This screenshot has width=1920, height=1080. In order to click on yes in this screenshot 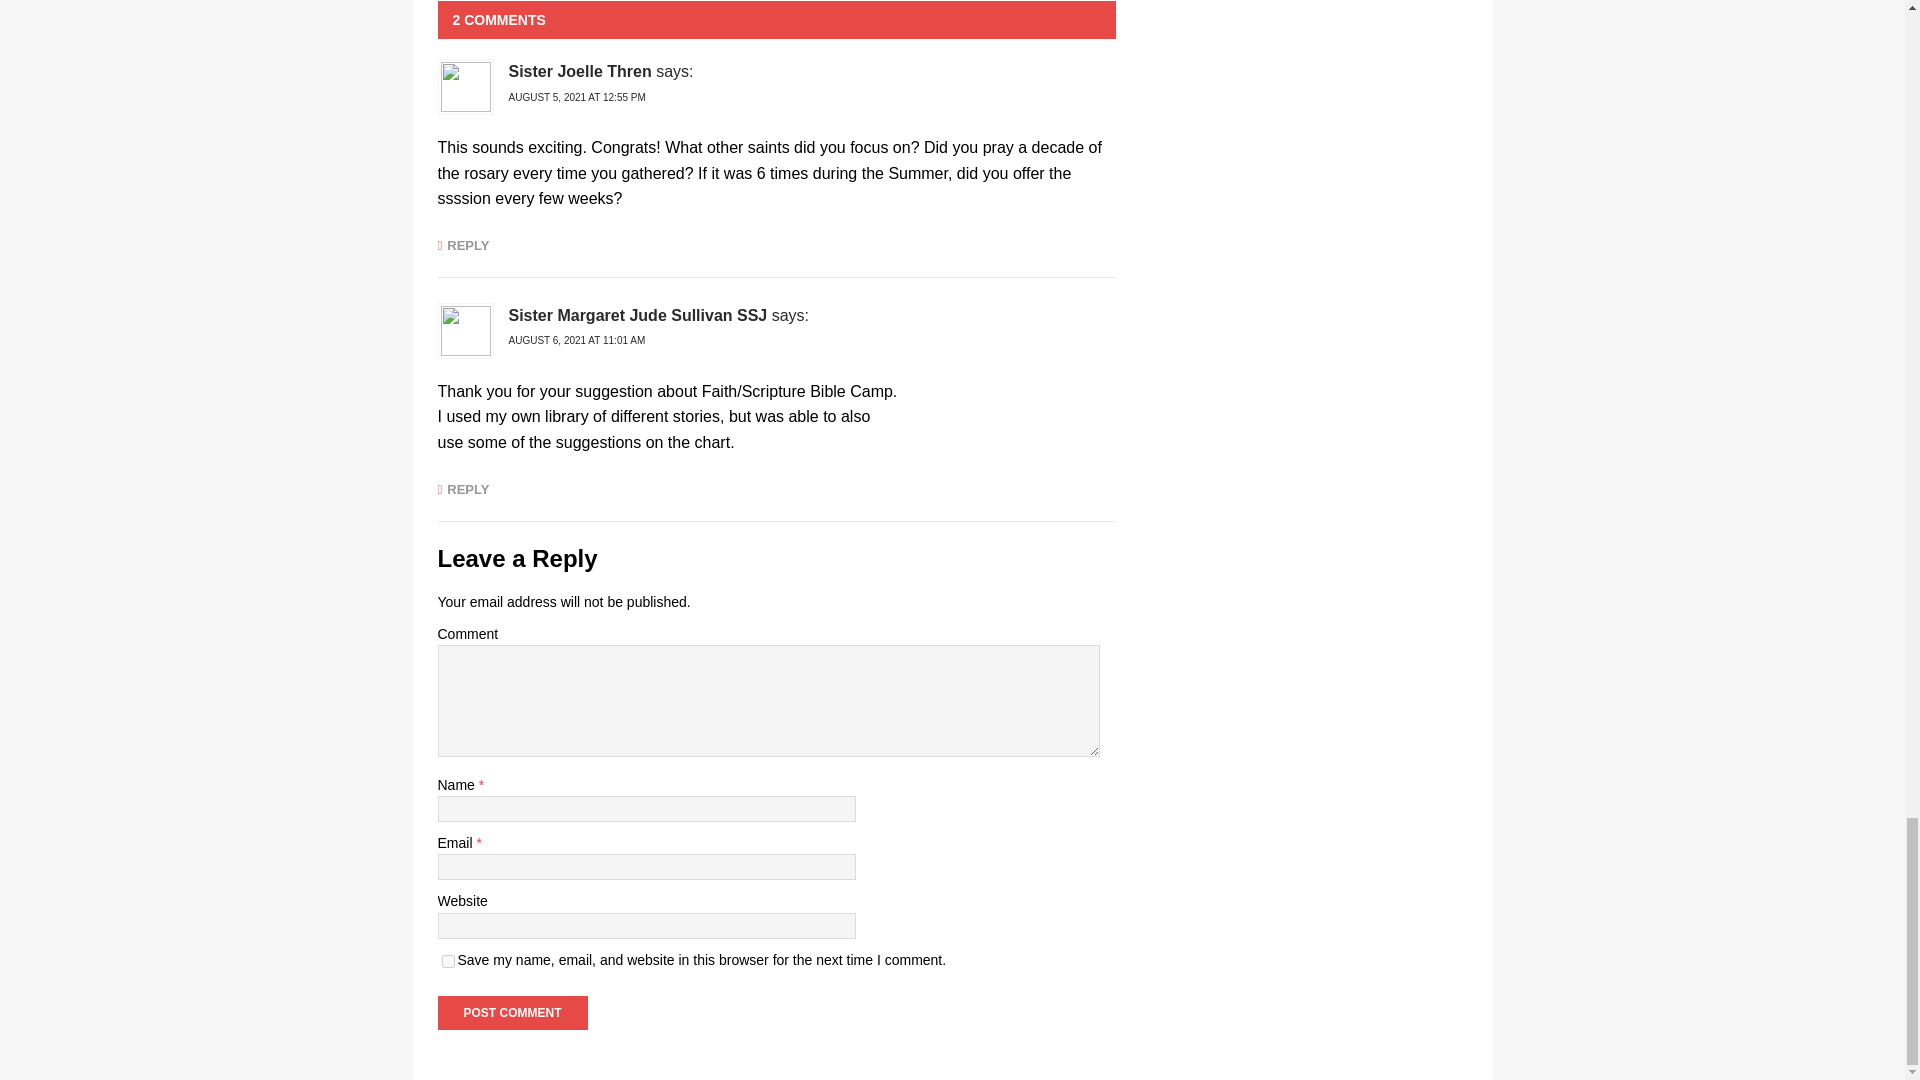, I will do `click(448, 960)`.